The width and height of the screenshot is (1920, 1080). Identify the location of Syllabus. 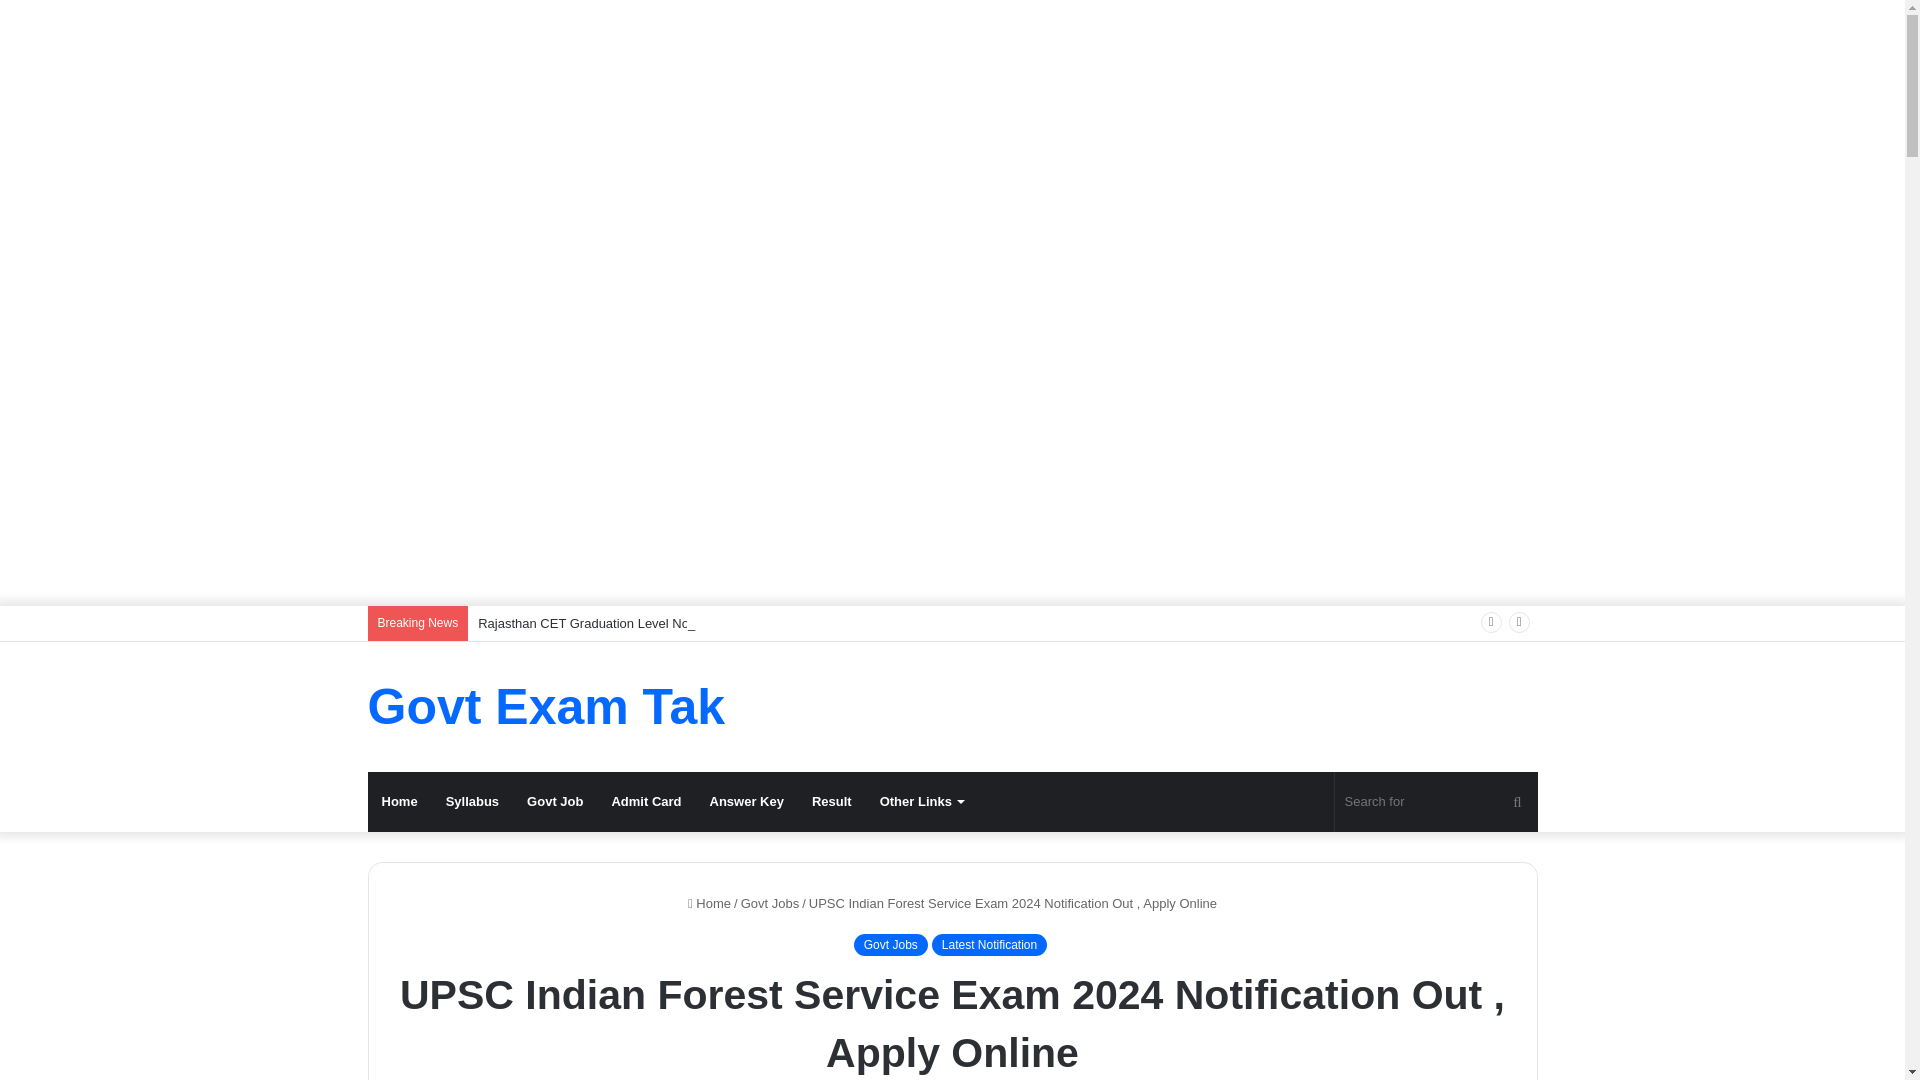
(472, 802).